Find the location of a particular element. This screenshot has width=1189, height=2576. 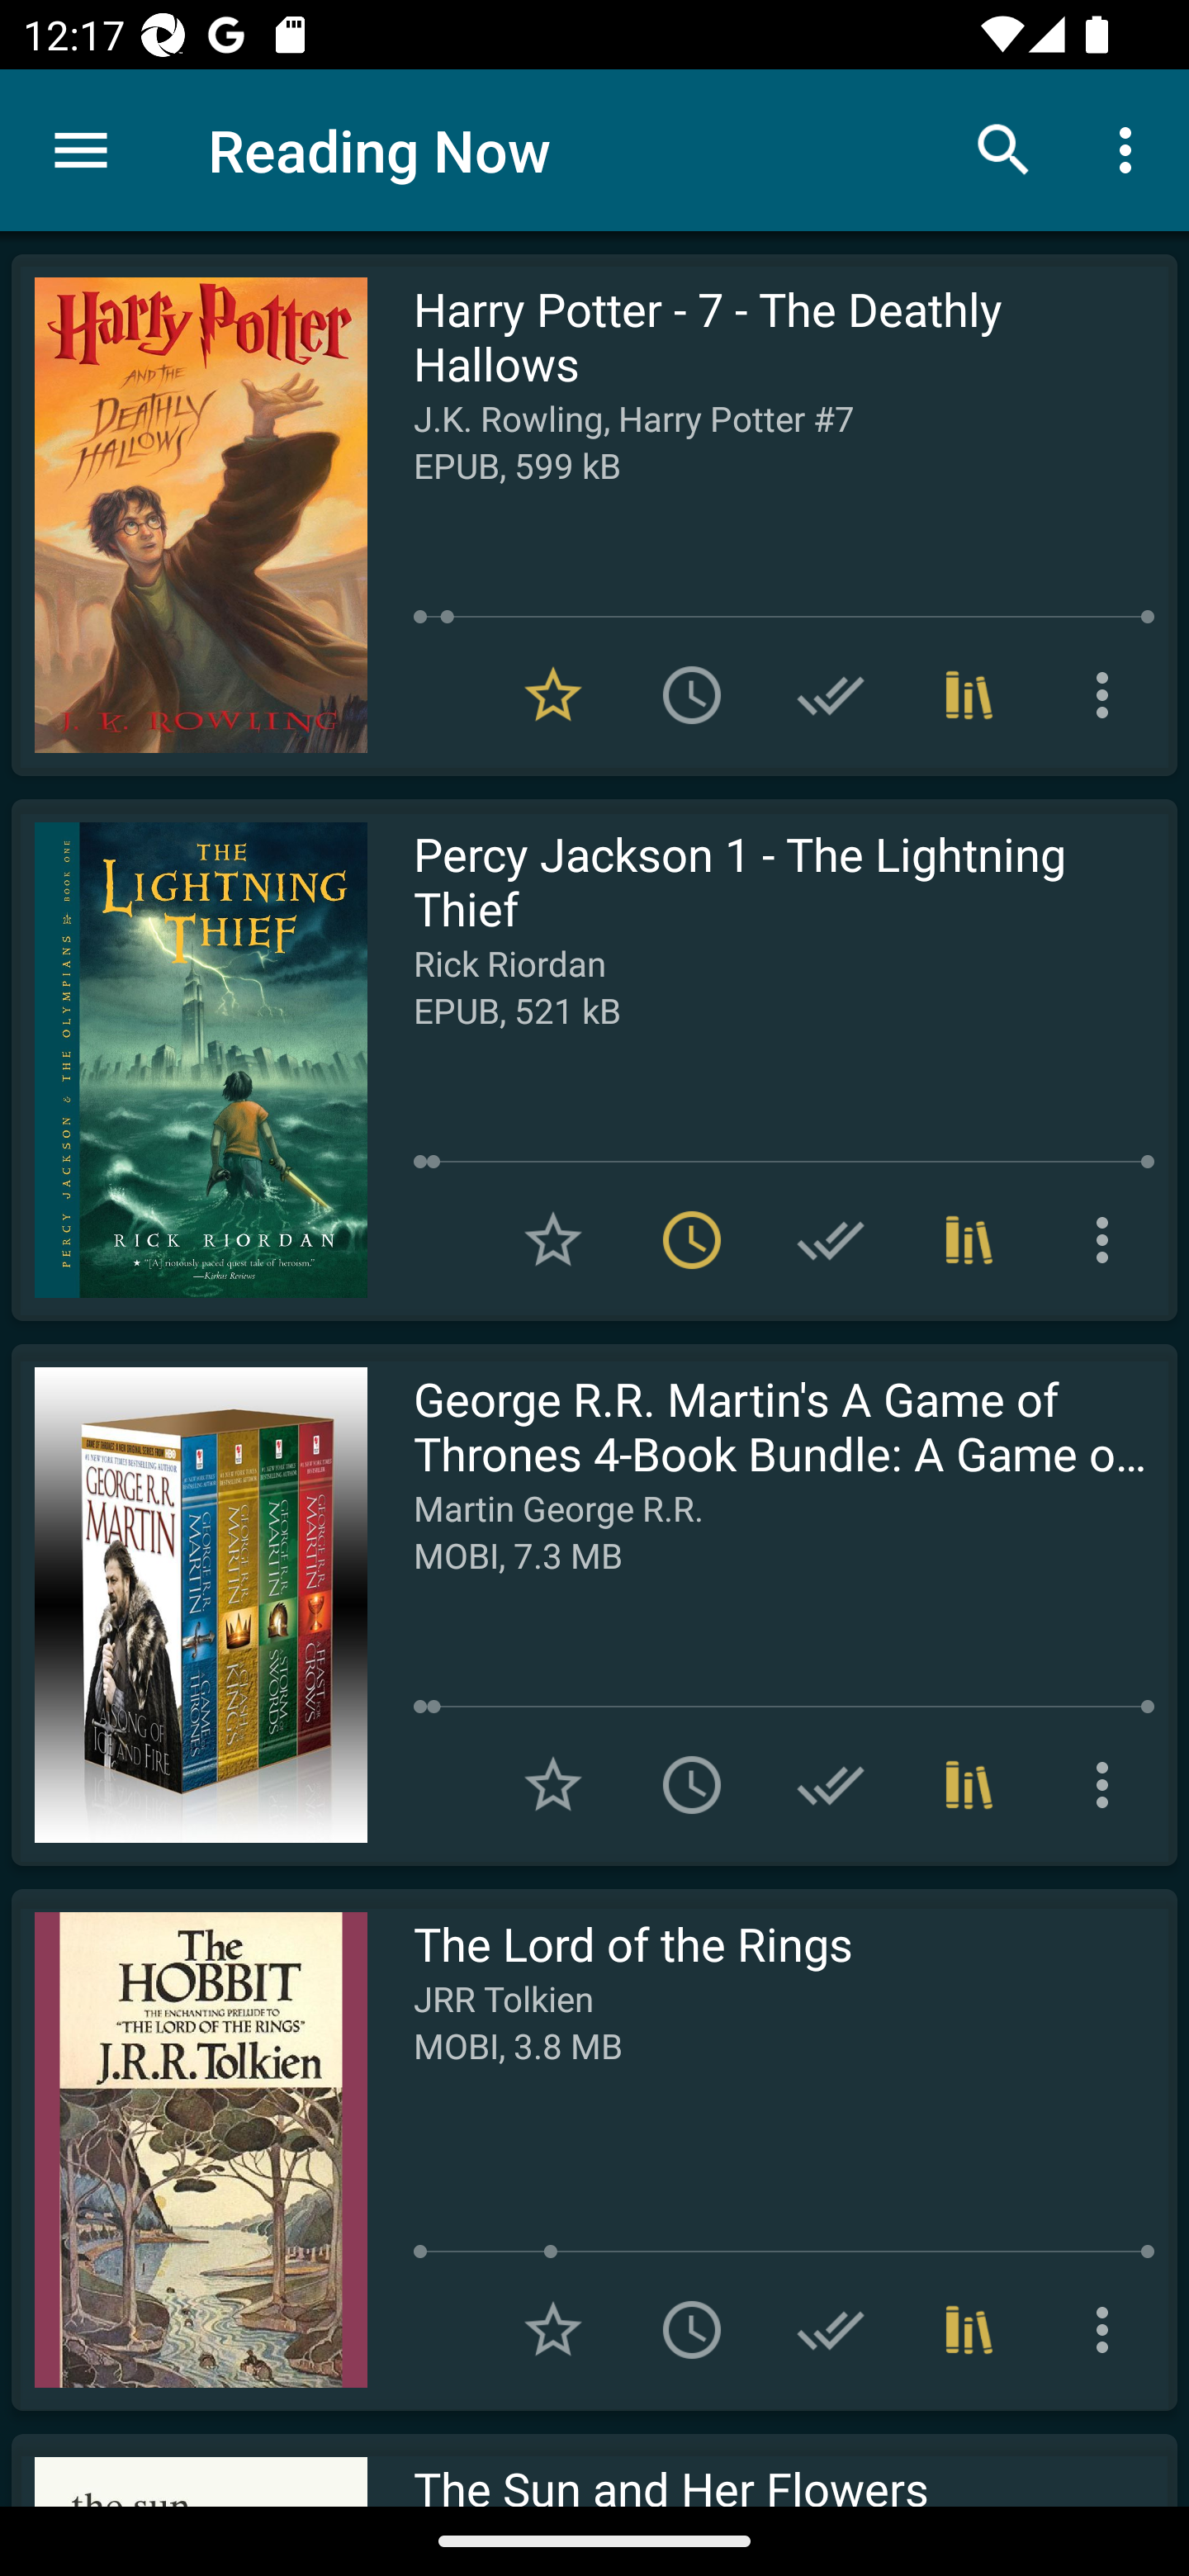

Read Percy Jackson 1 - The Lightning Thief is located at coordinates (189, 1060).